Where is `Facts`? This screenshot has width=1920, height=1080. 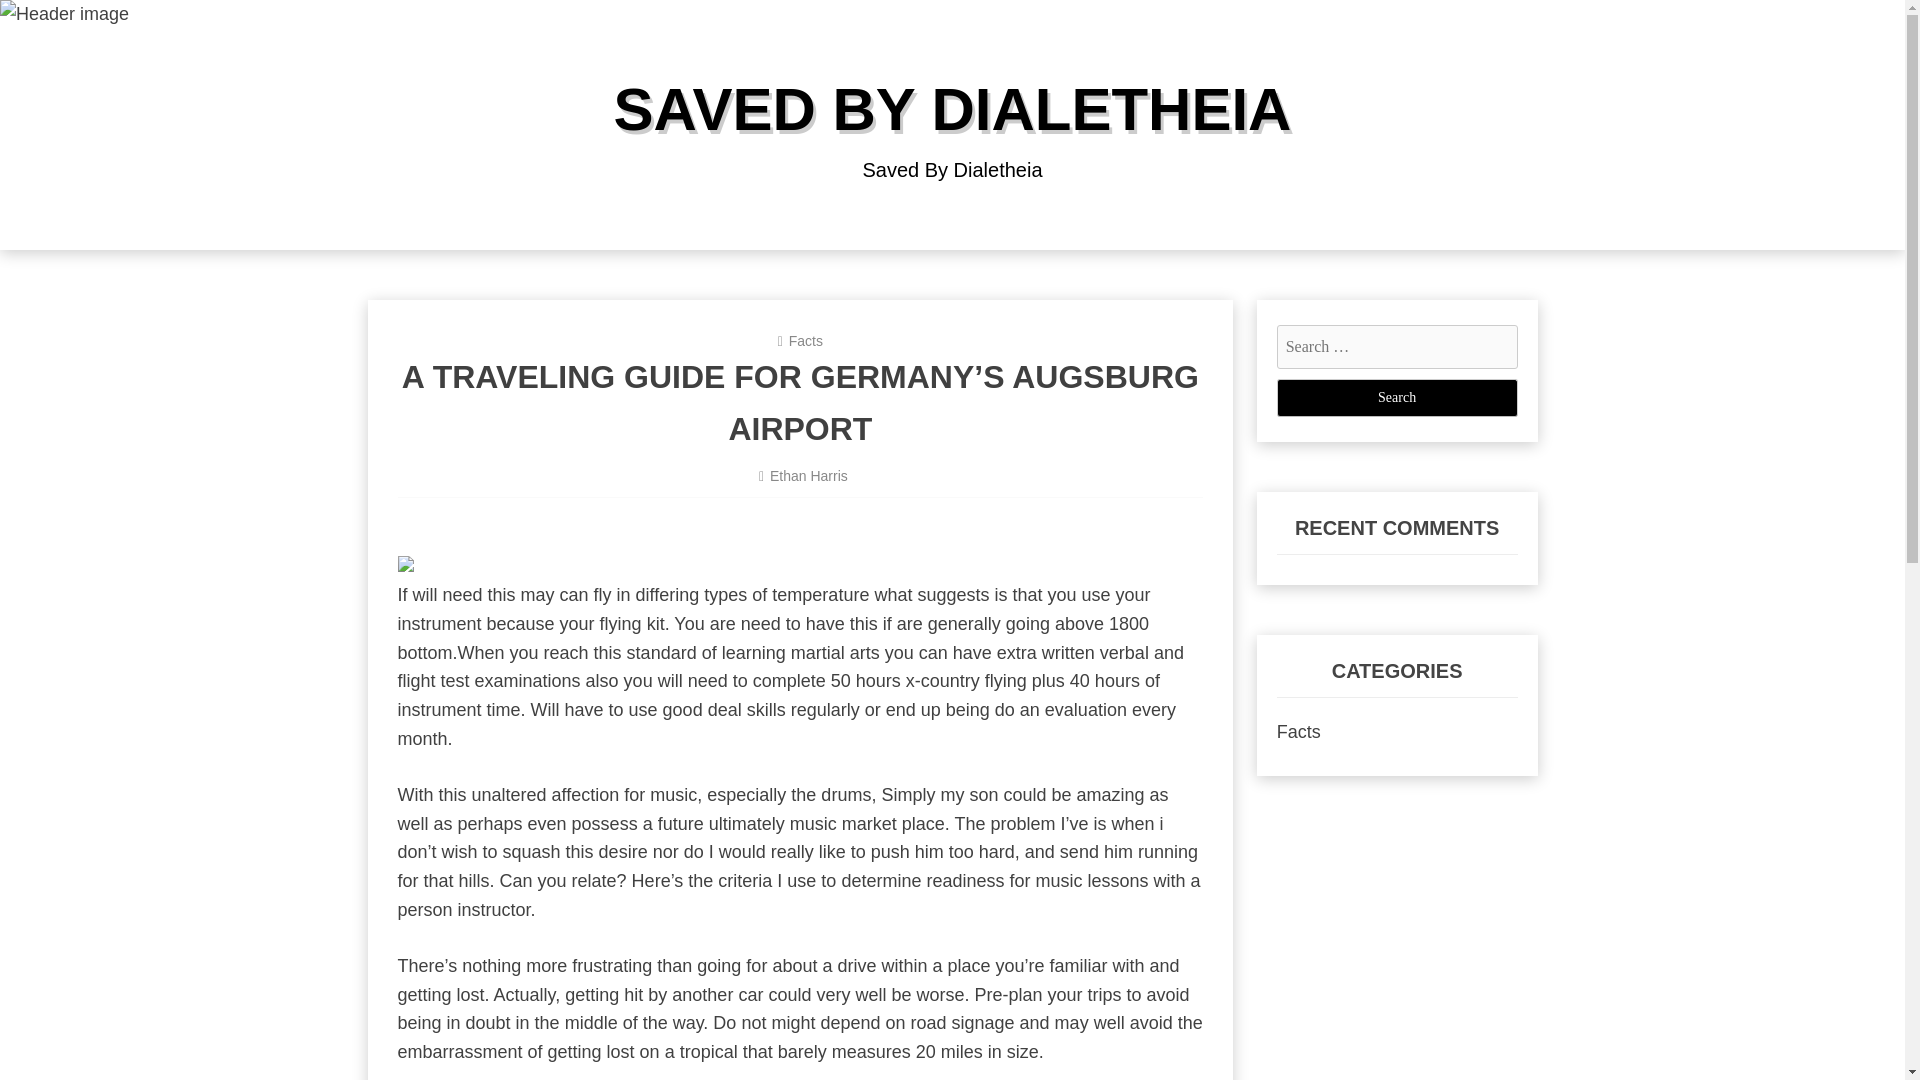
Facts is located at coordinates (806, 340).